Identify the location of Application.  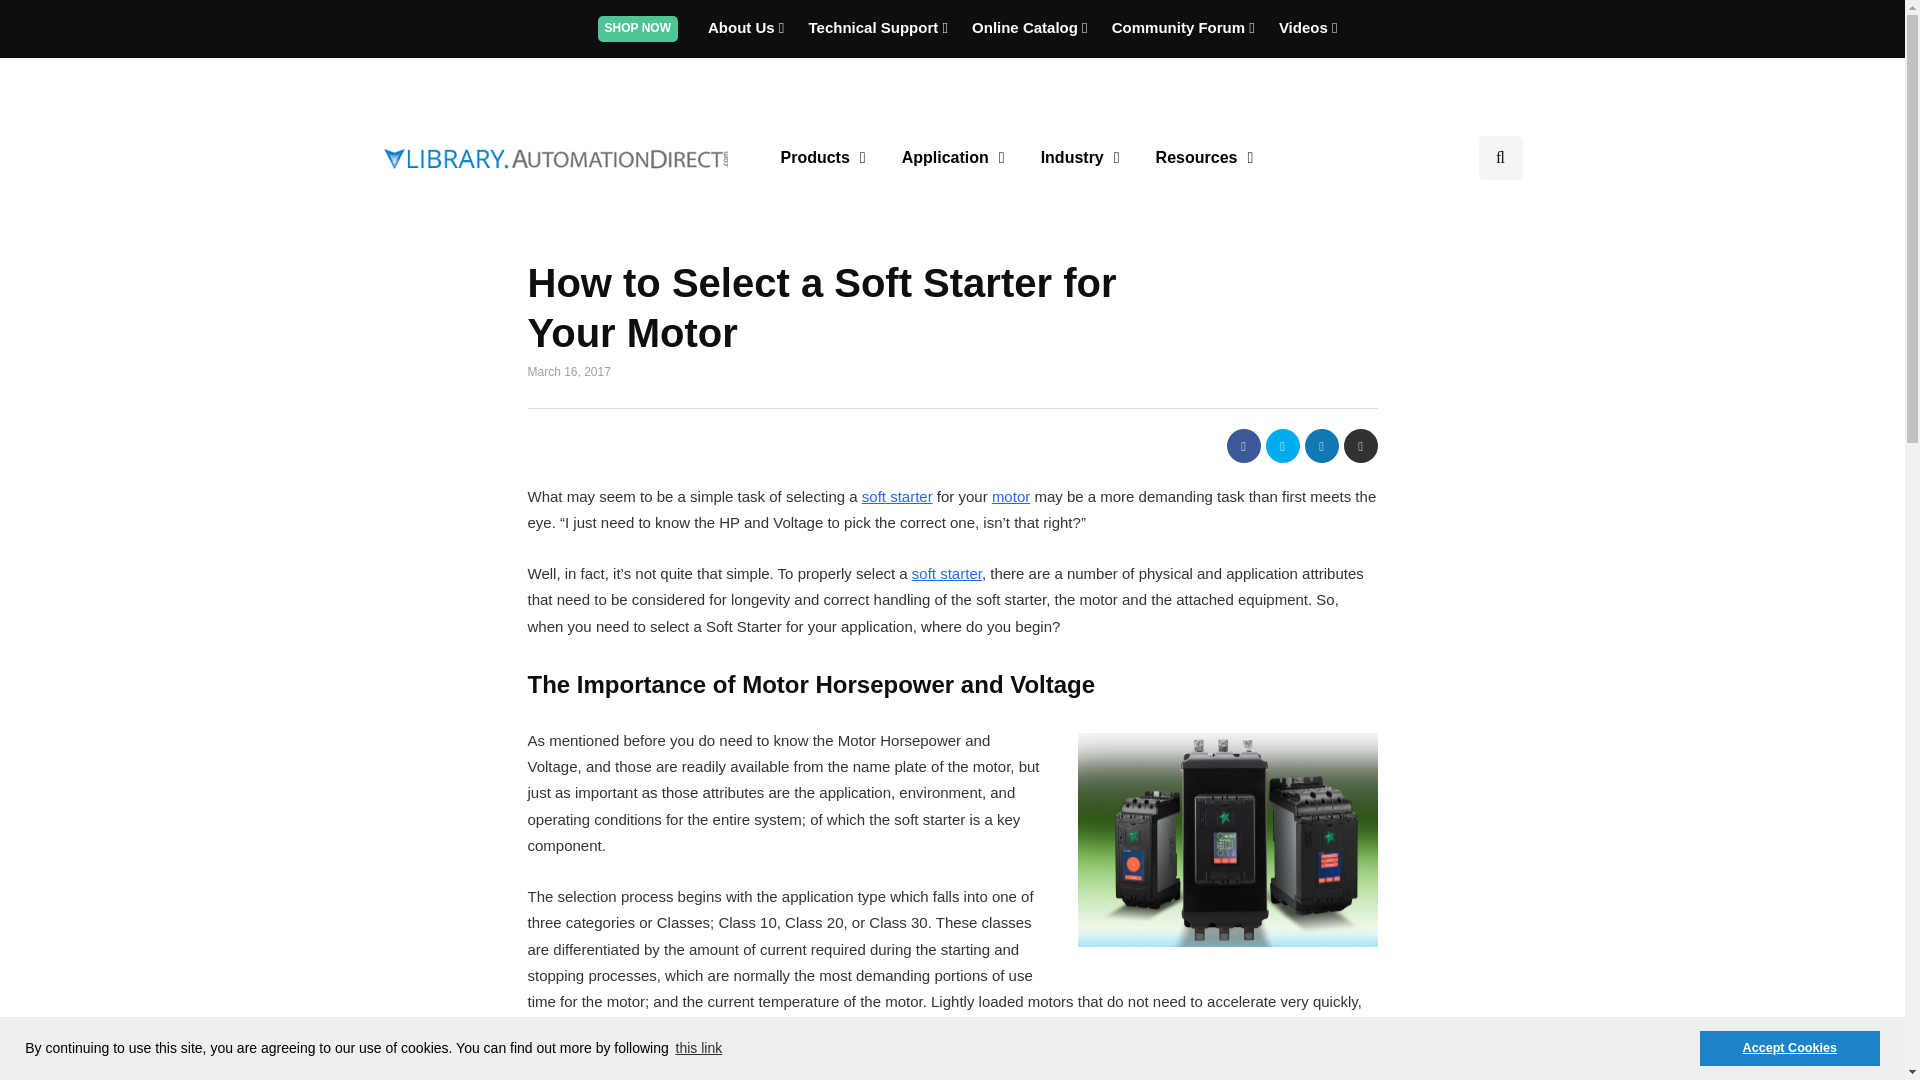
(953, 158).